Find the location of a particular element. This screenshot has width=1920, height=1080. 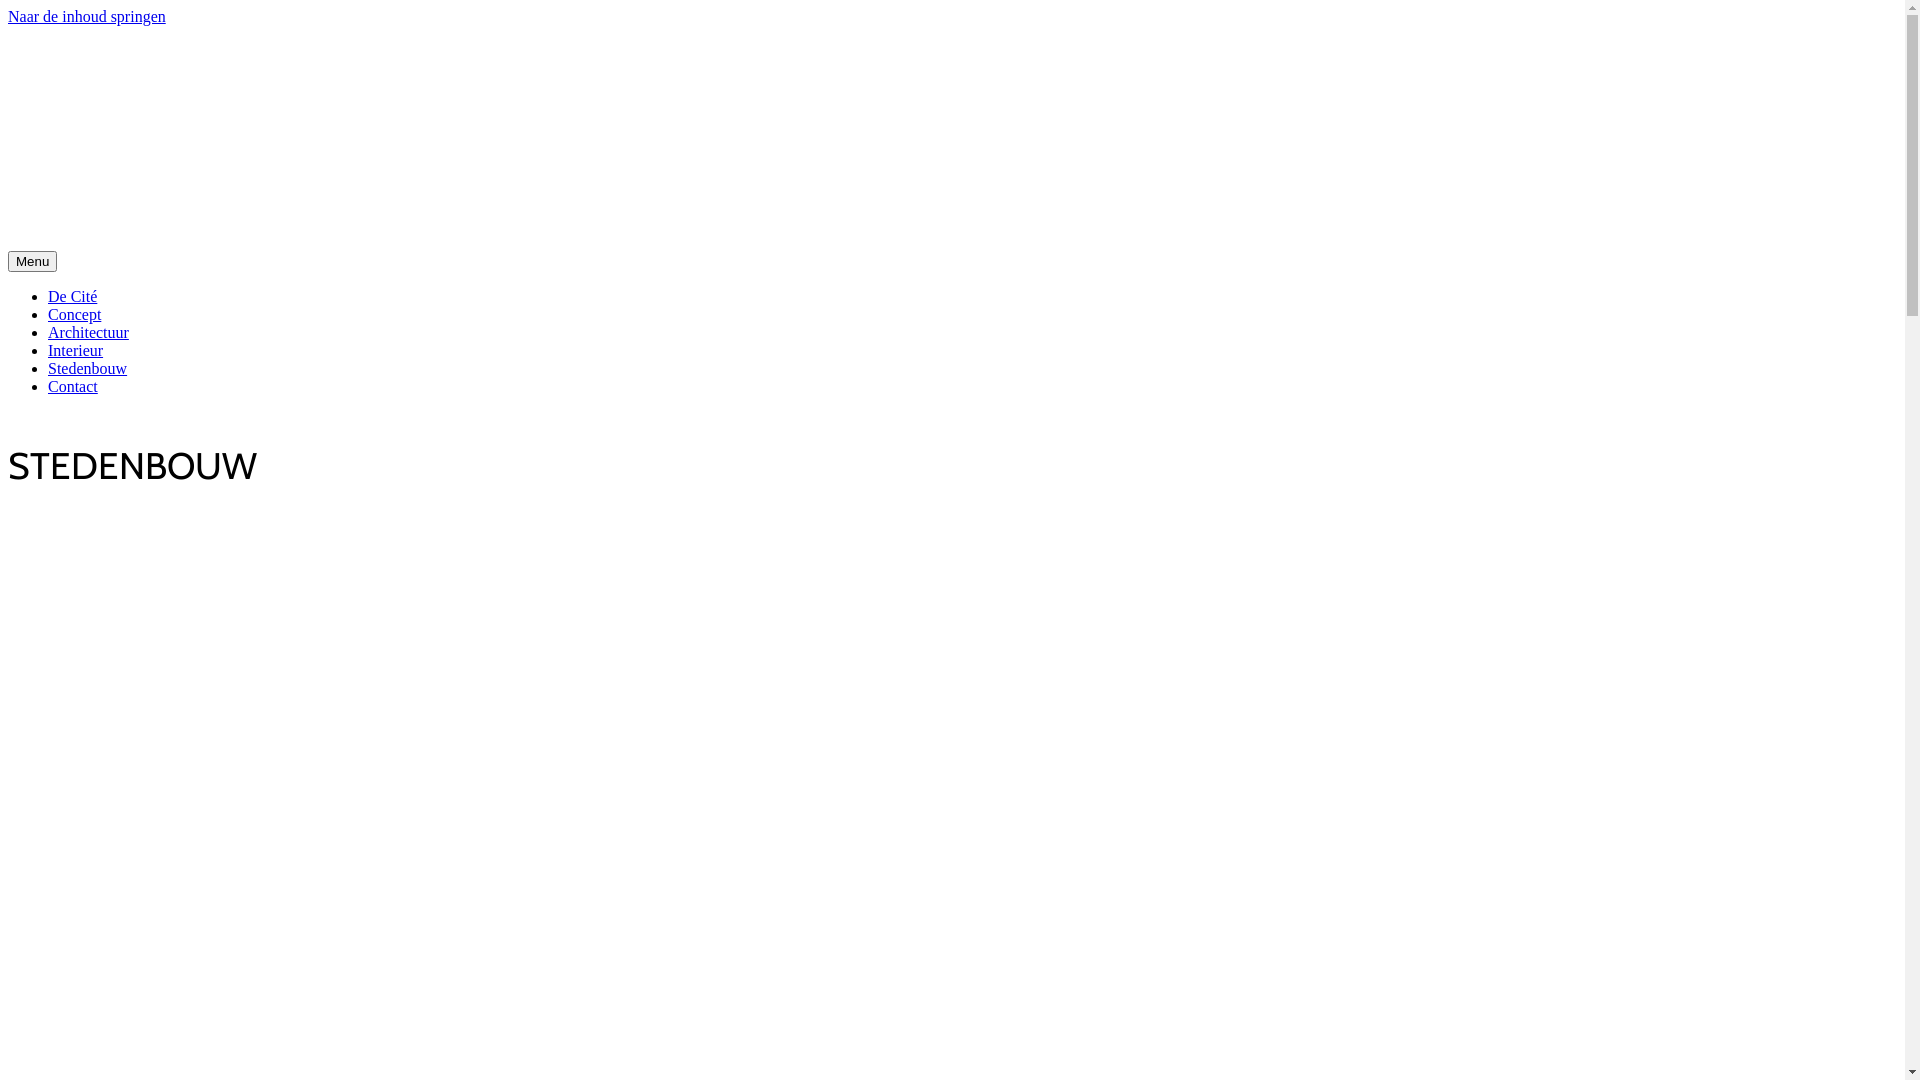

Architectuur is located at coordinates (88, 332).